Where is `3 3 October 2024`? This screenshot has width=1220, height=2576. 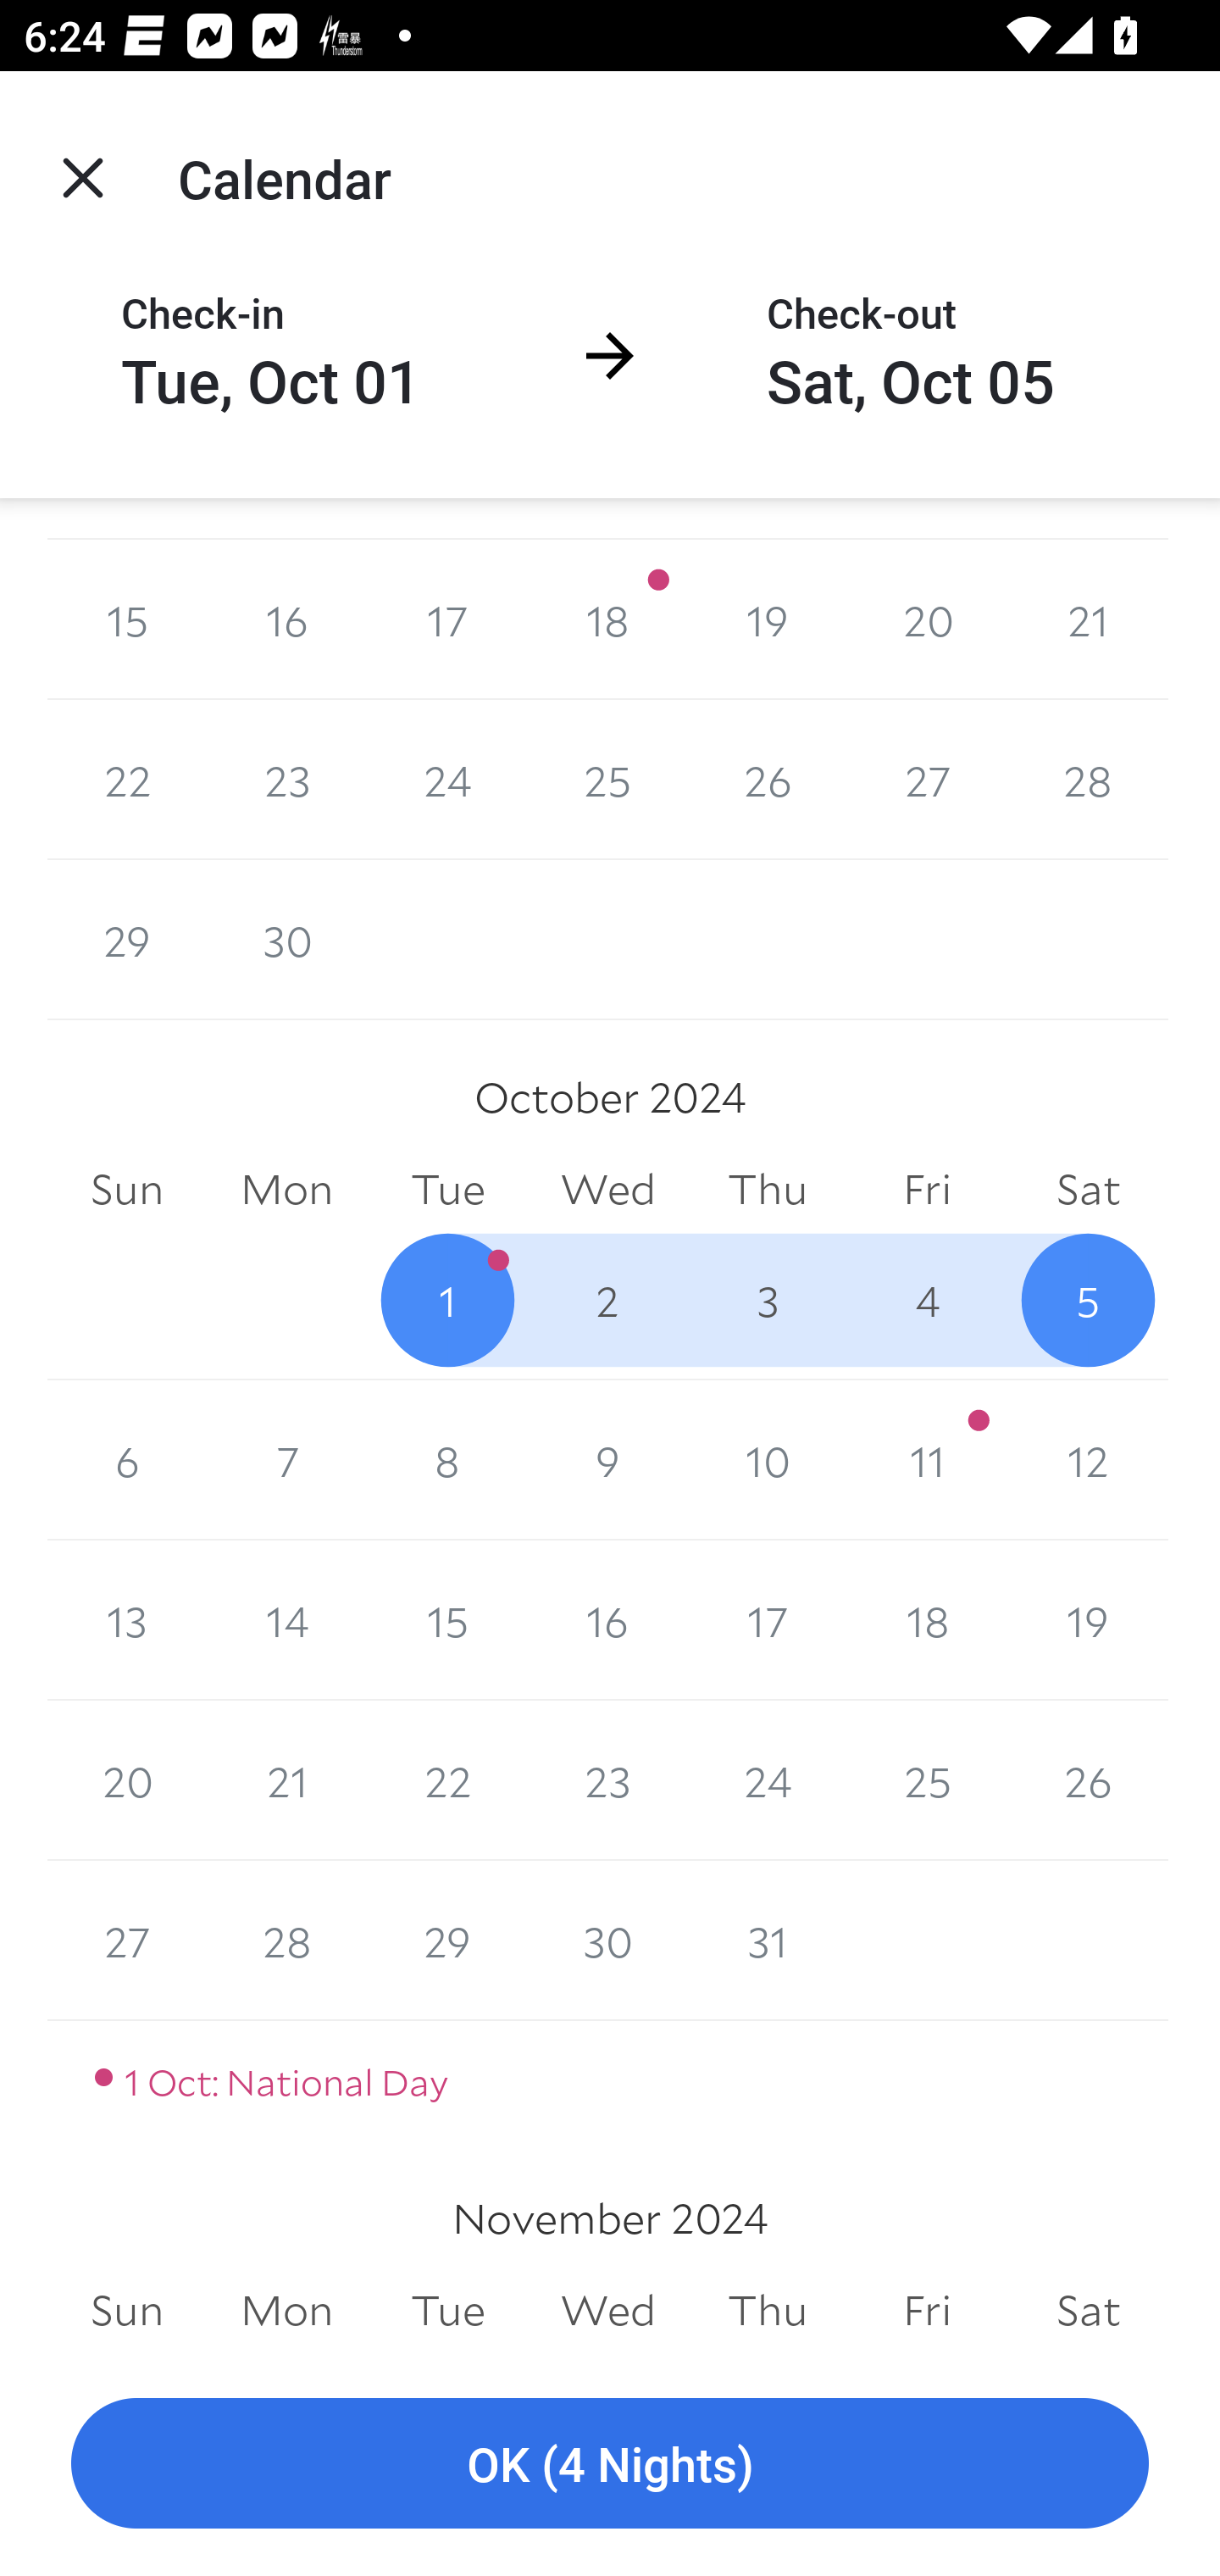 3 3 October 2024 is located at coordinates (768, 1300).